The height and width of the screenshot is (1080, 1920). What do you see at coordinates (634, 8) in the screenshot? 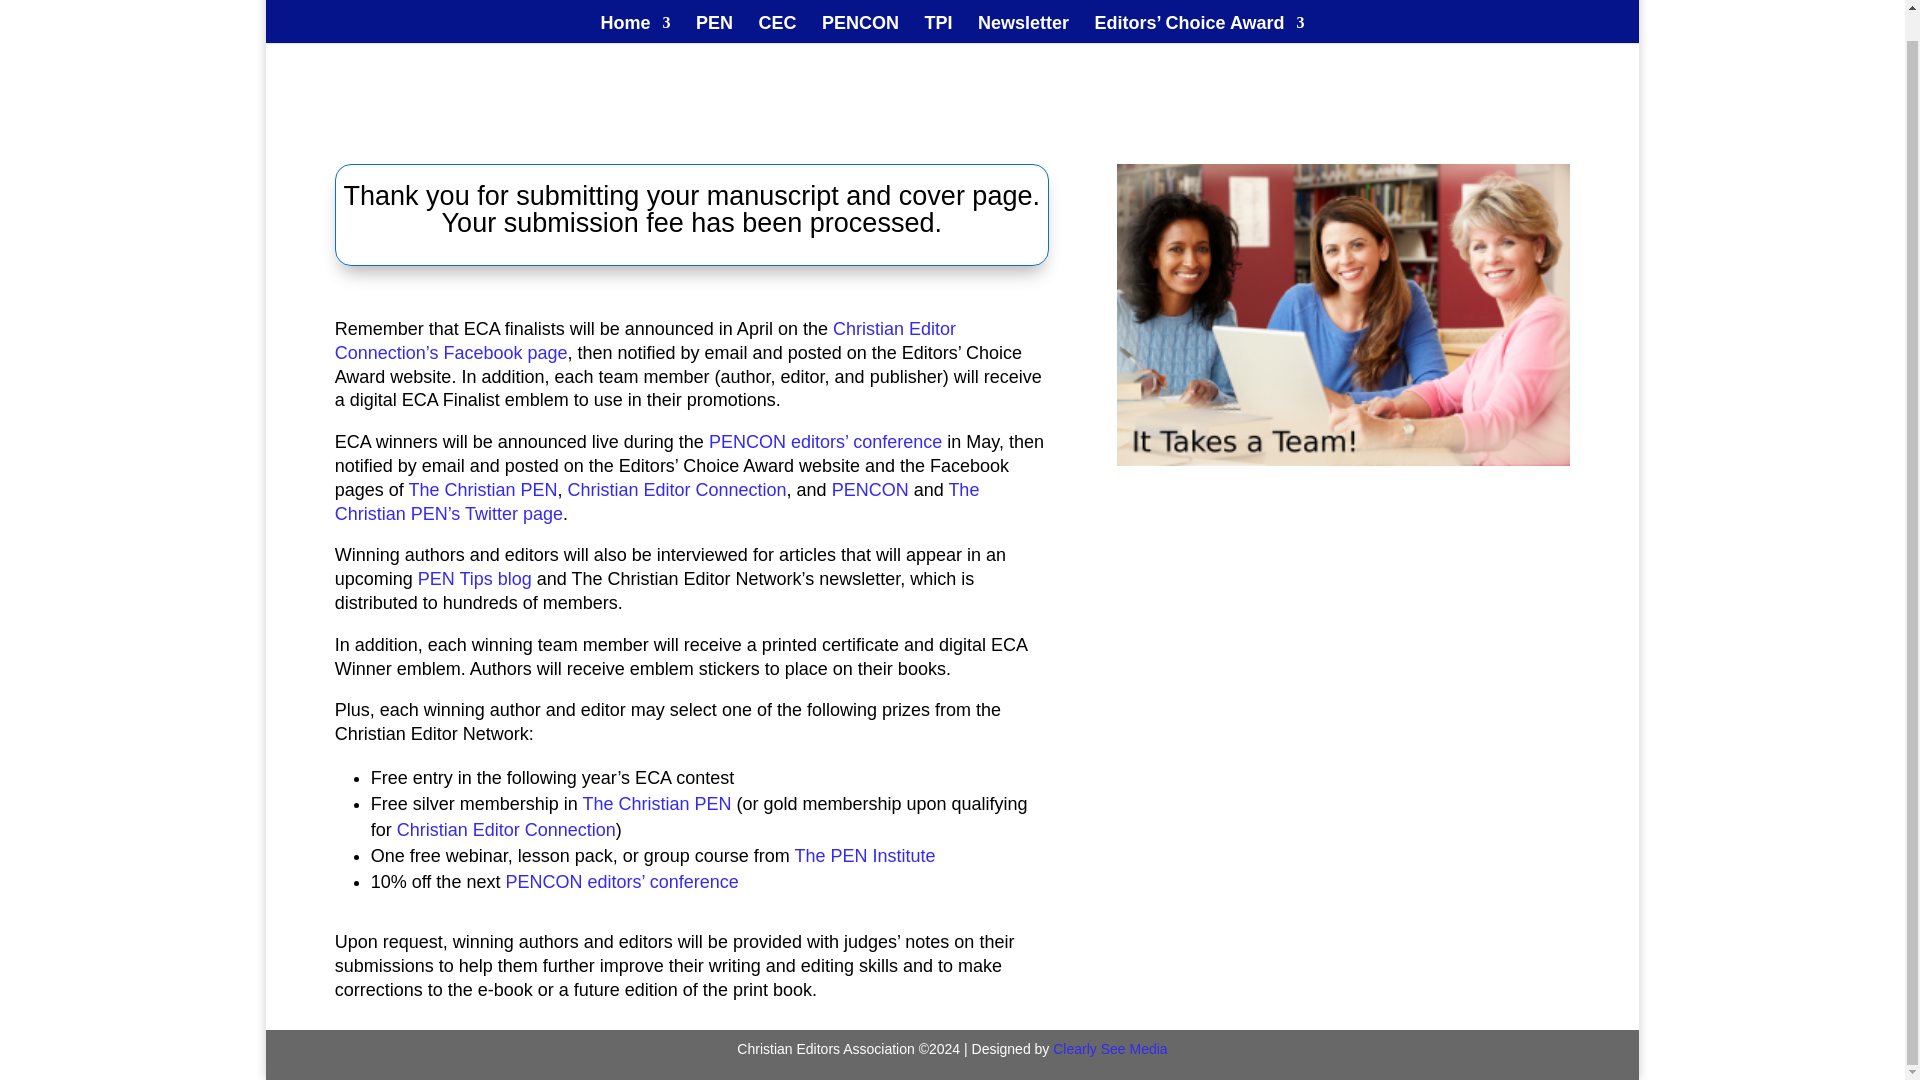
I see `Home` at bounding box center [634, 8].